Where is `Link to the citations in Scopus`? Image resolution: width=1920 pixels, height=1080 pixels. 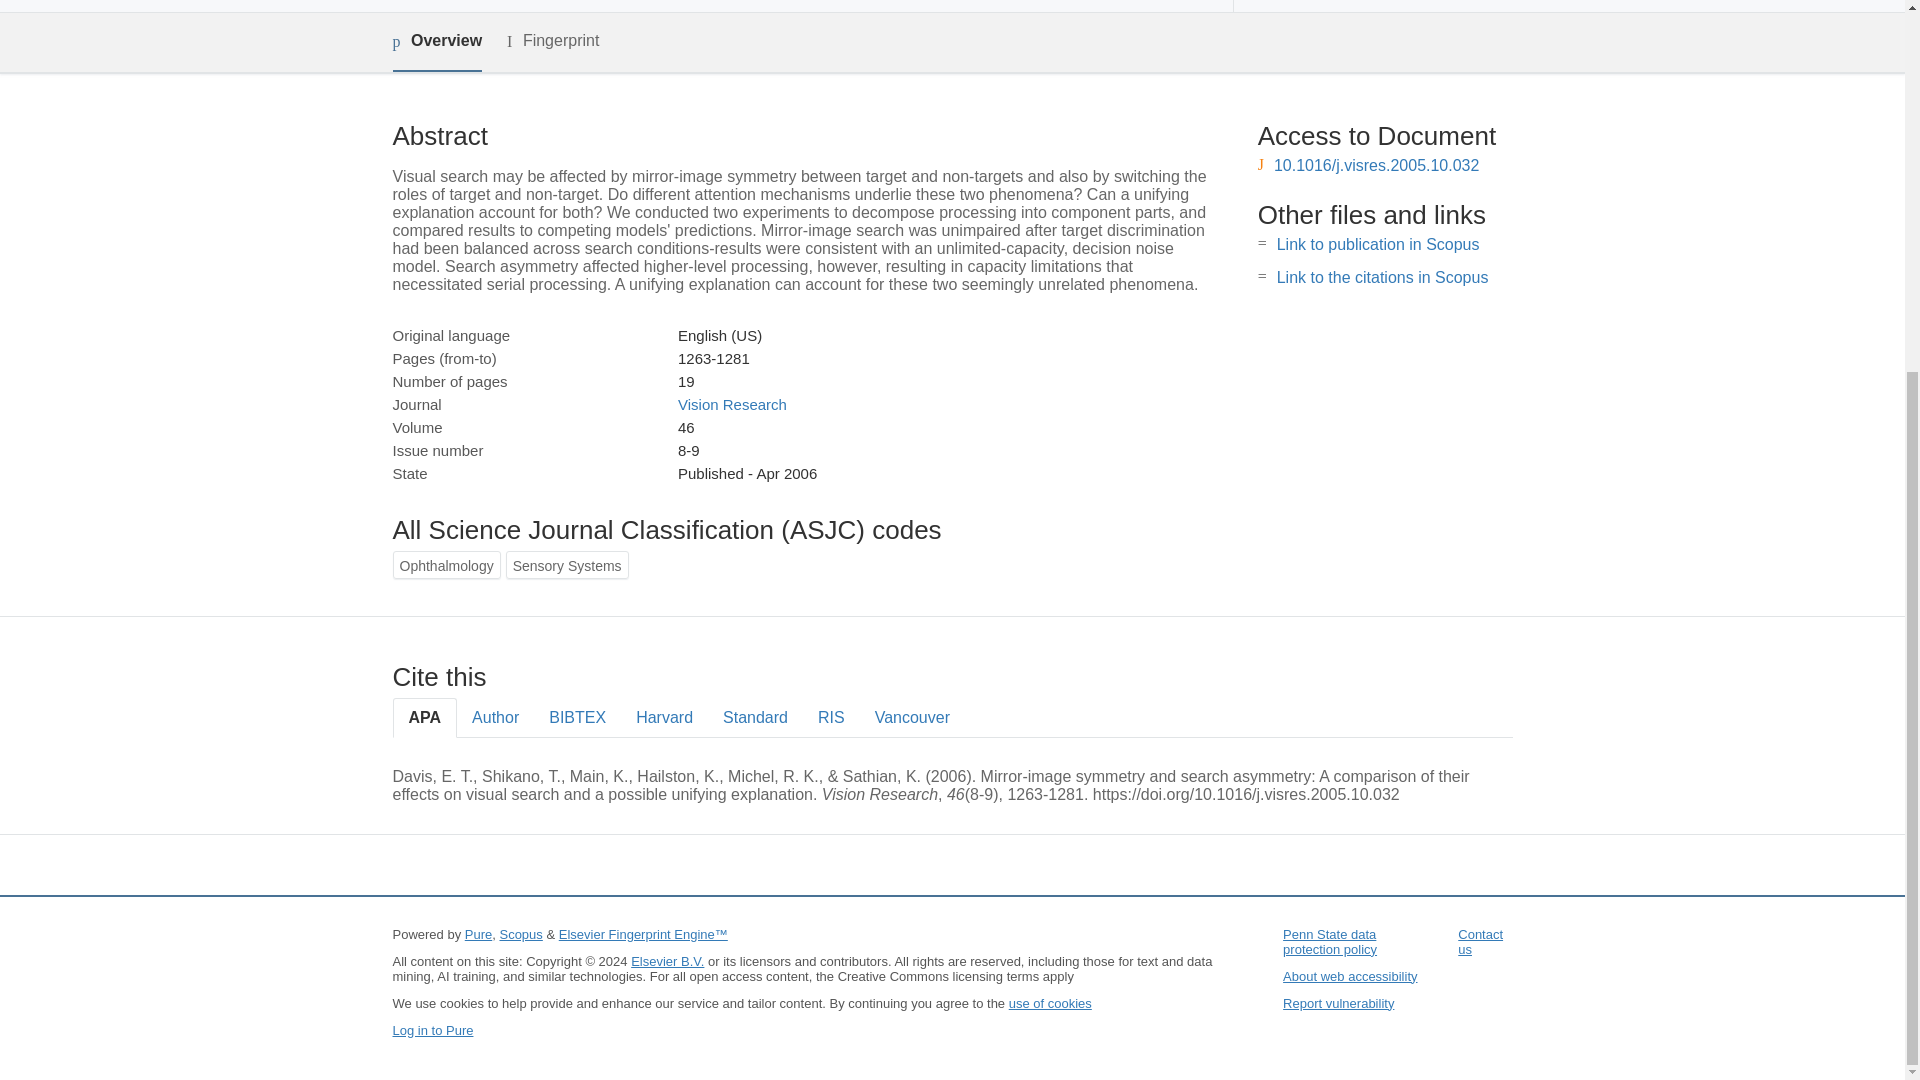
Link to the citations in Scopus is located at coordinates (1382, 277).